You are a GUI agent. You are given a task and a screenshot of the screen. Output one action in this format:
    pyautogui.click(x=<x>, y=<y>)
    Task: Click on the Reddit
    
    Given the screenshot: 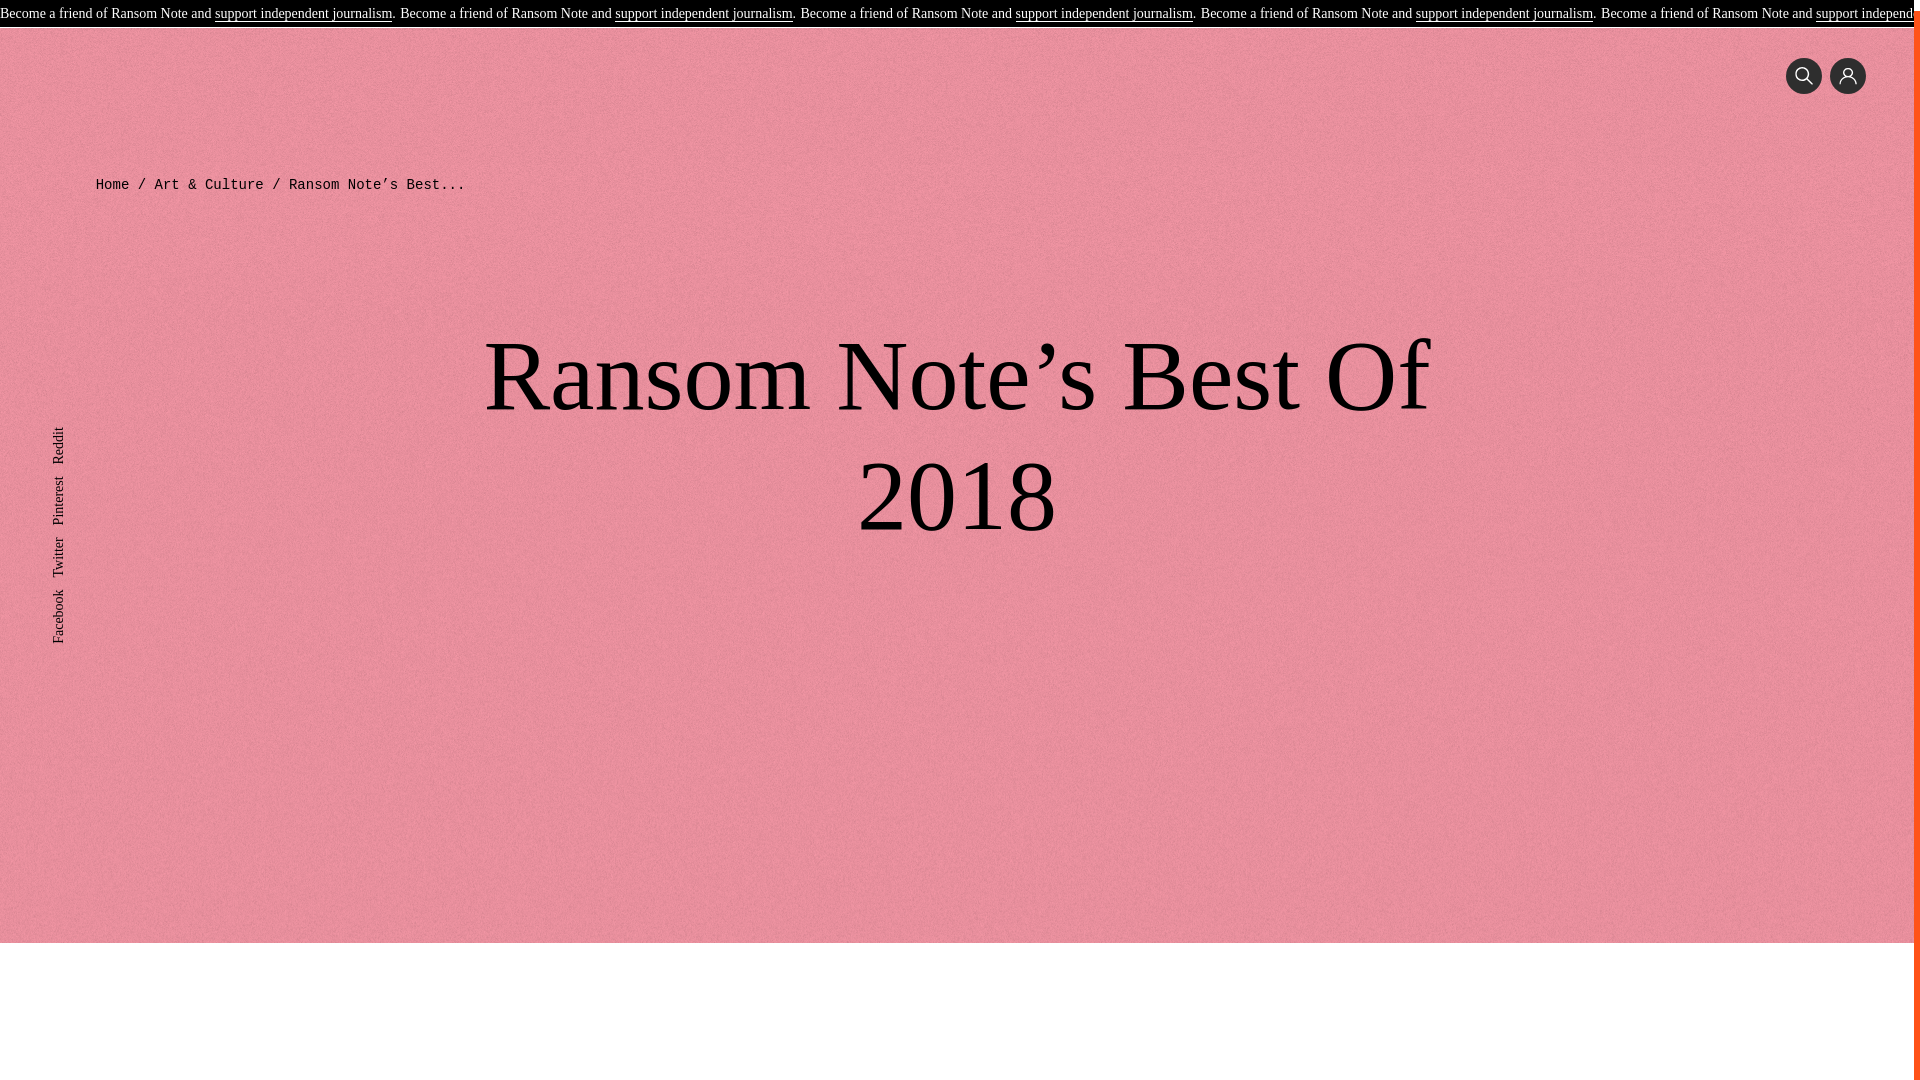 What is the action you would take?
    pyautogui.click(x=70, y=424)
    